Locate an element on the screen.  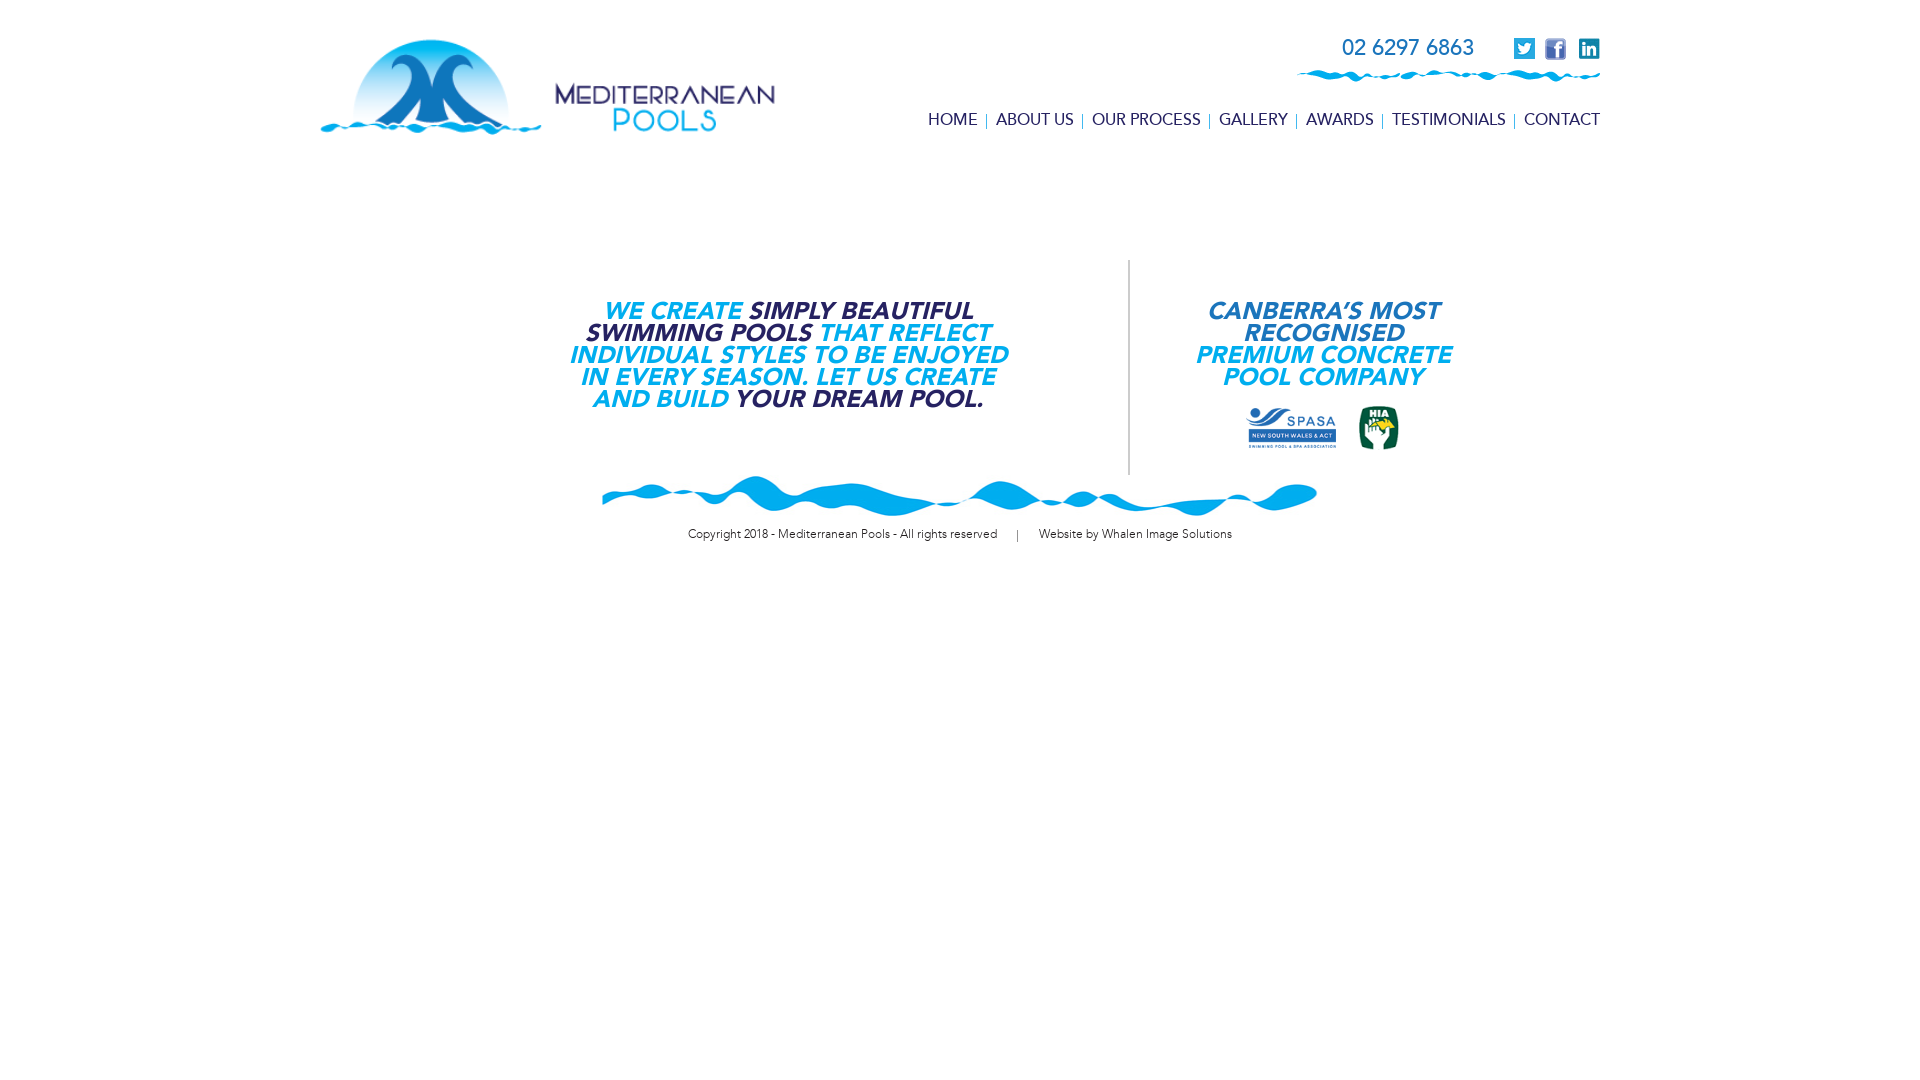
02 6297 6863 is located at coordinates (1408, 48).